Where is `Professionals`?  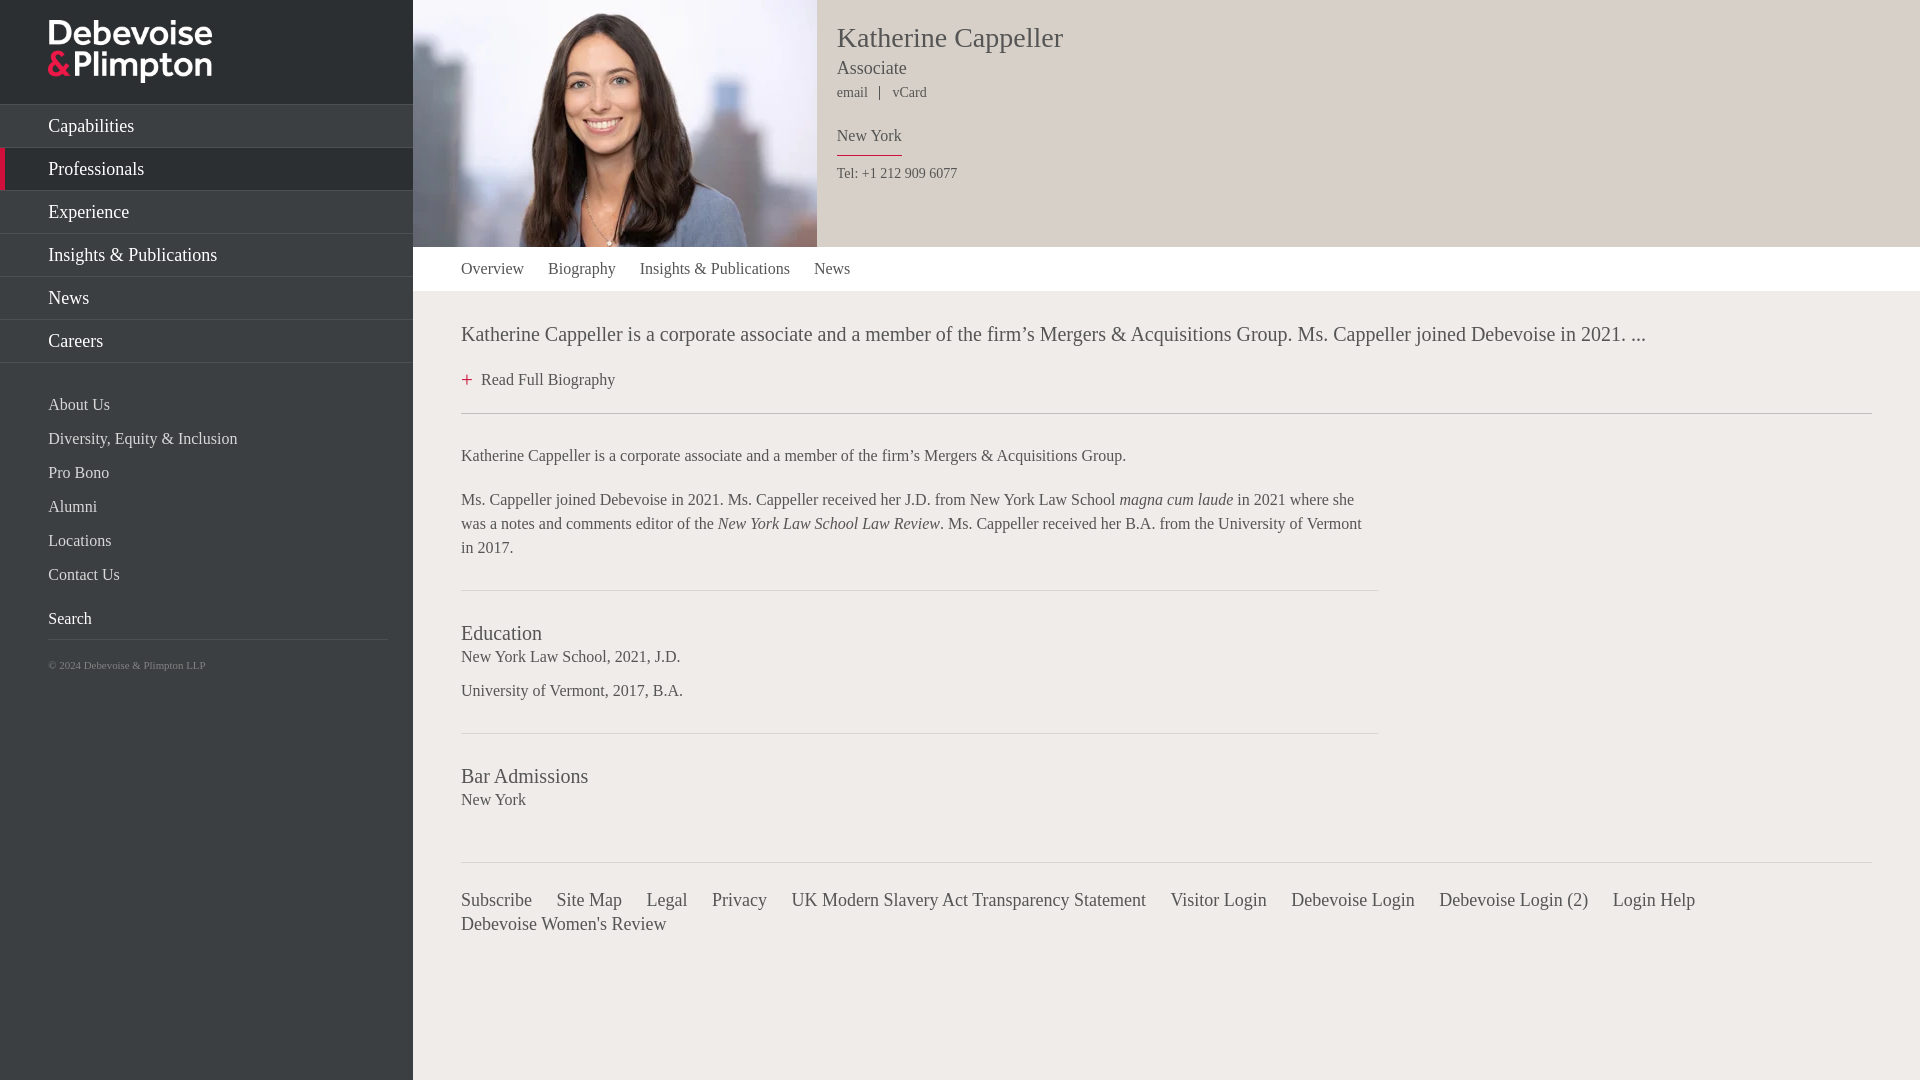 Professionals is located at coordinates (206, 169).